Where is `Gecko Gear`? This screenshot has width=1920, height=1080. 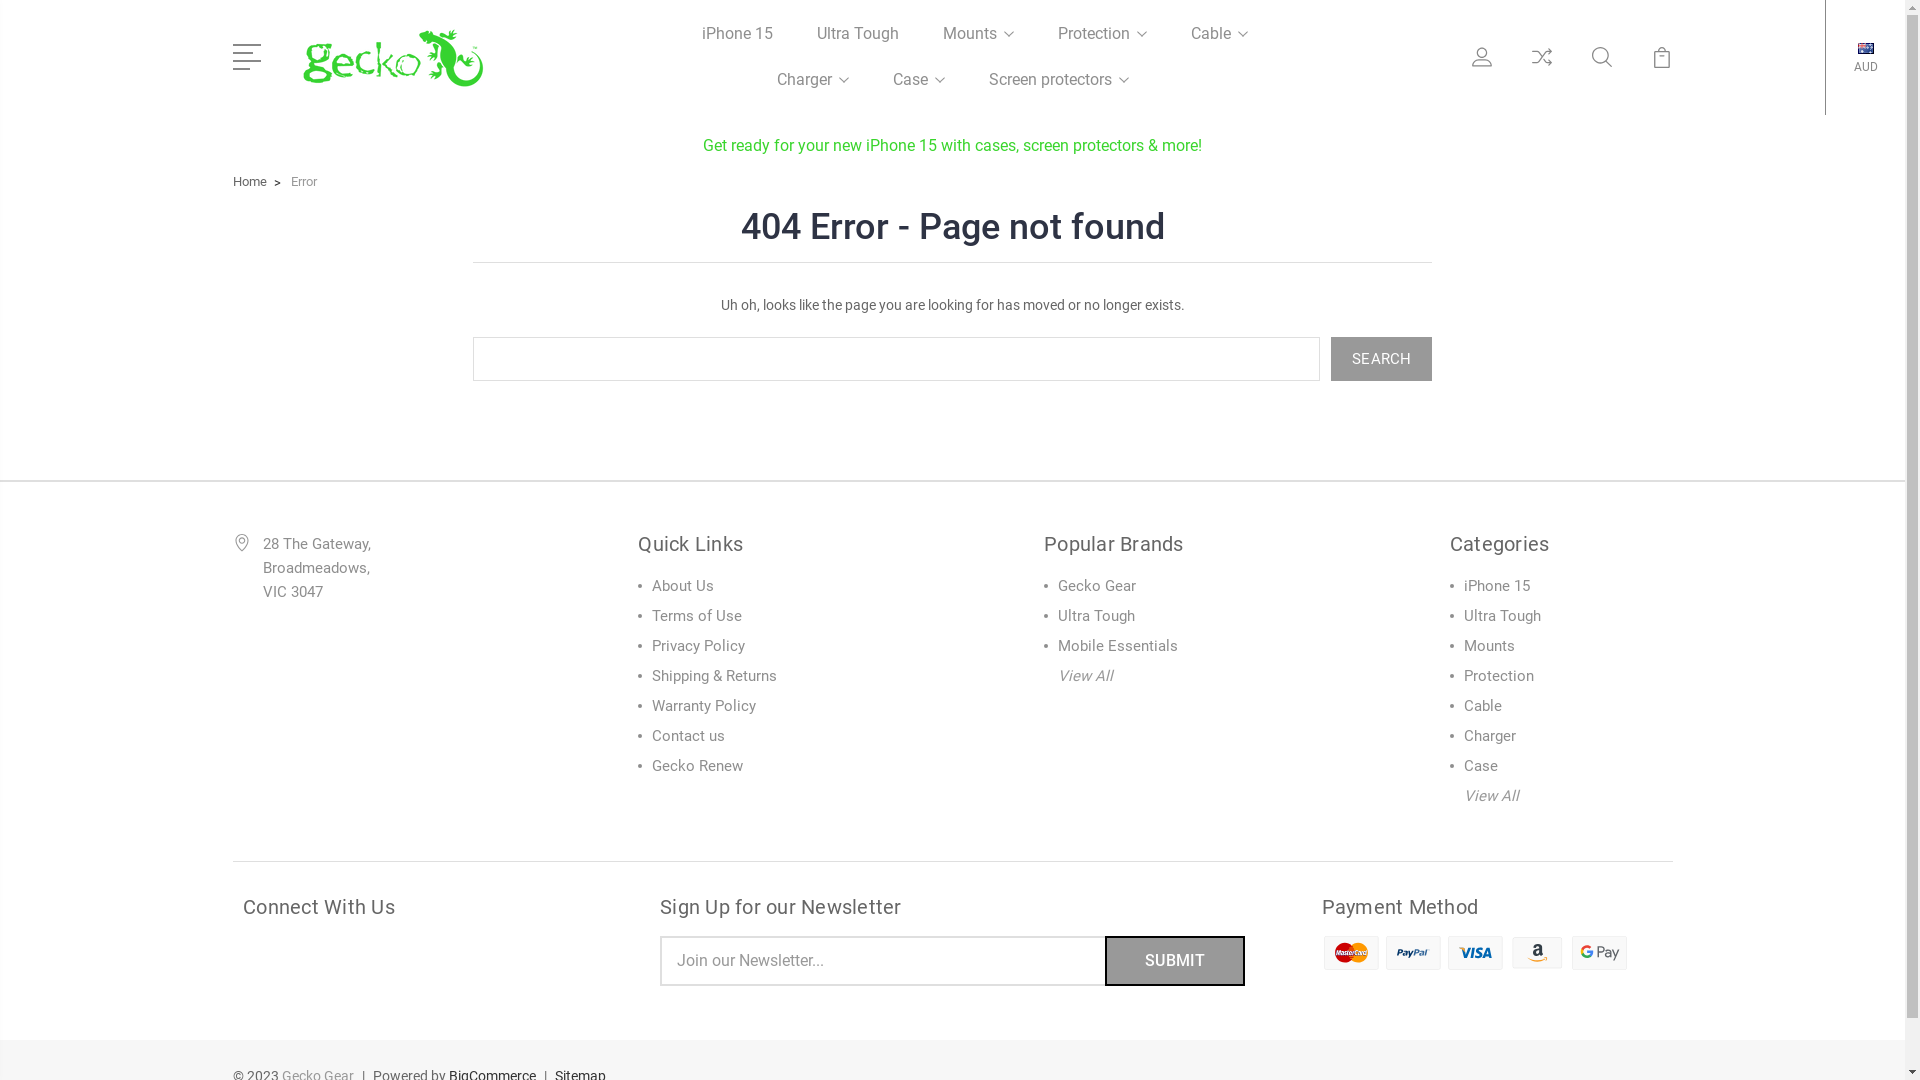
Gecko Gear is located at coordinates (392, 58).